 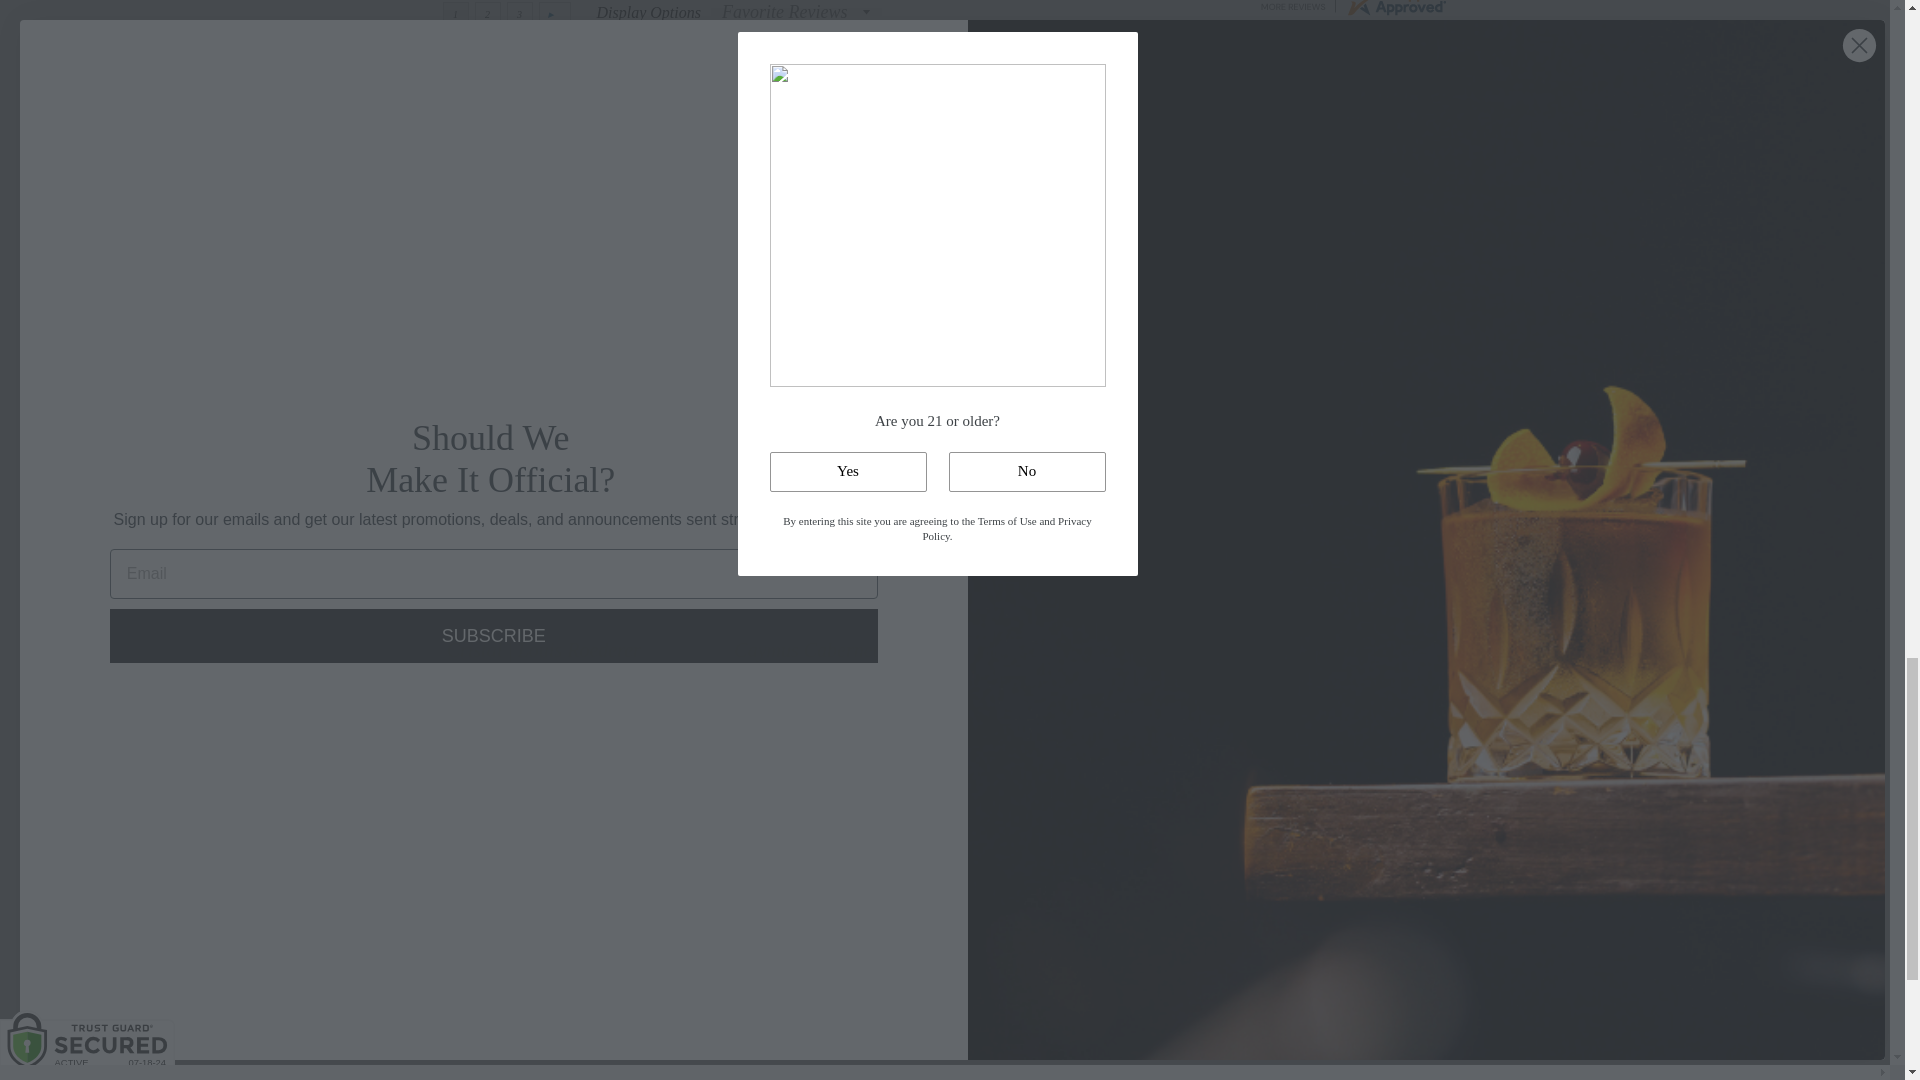 I want to click on Mastercard, so click(x=1382, y=984).